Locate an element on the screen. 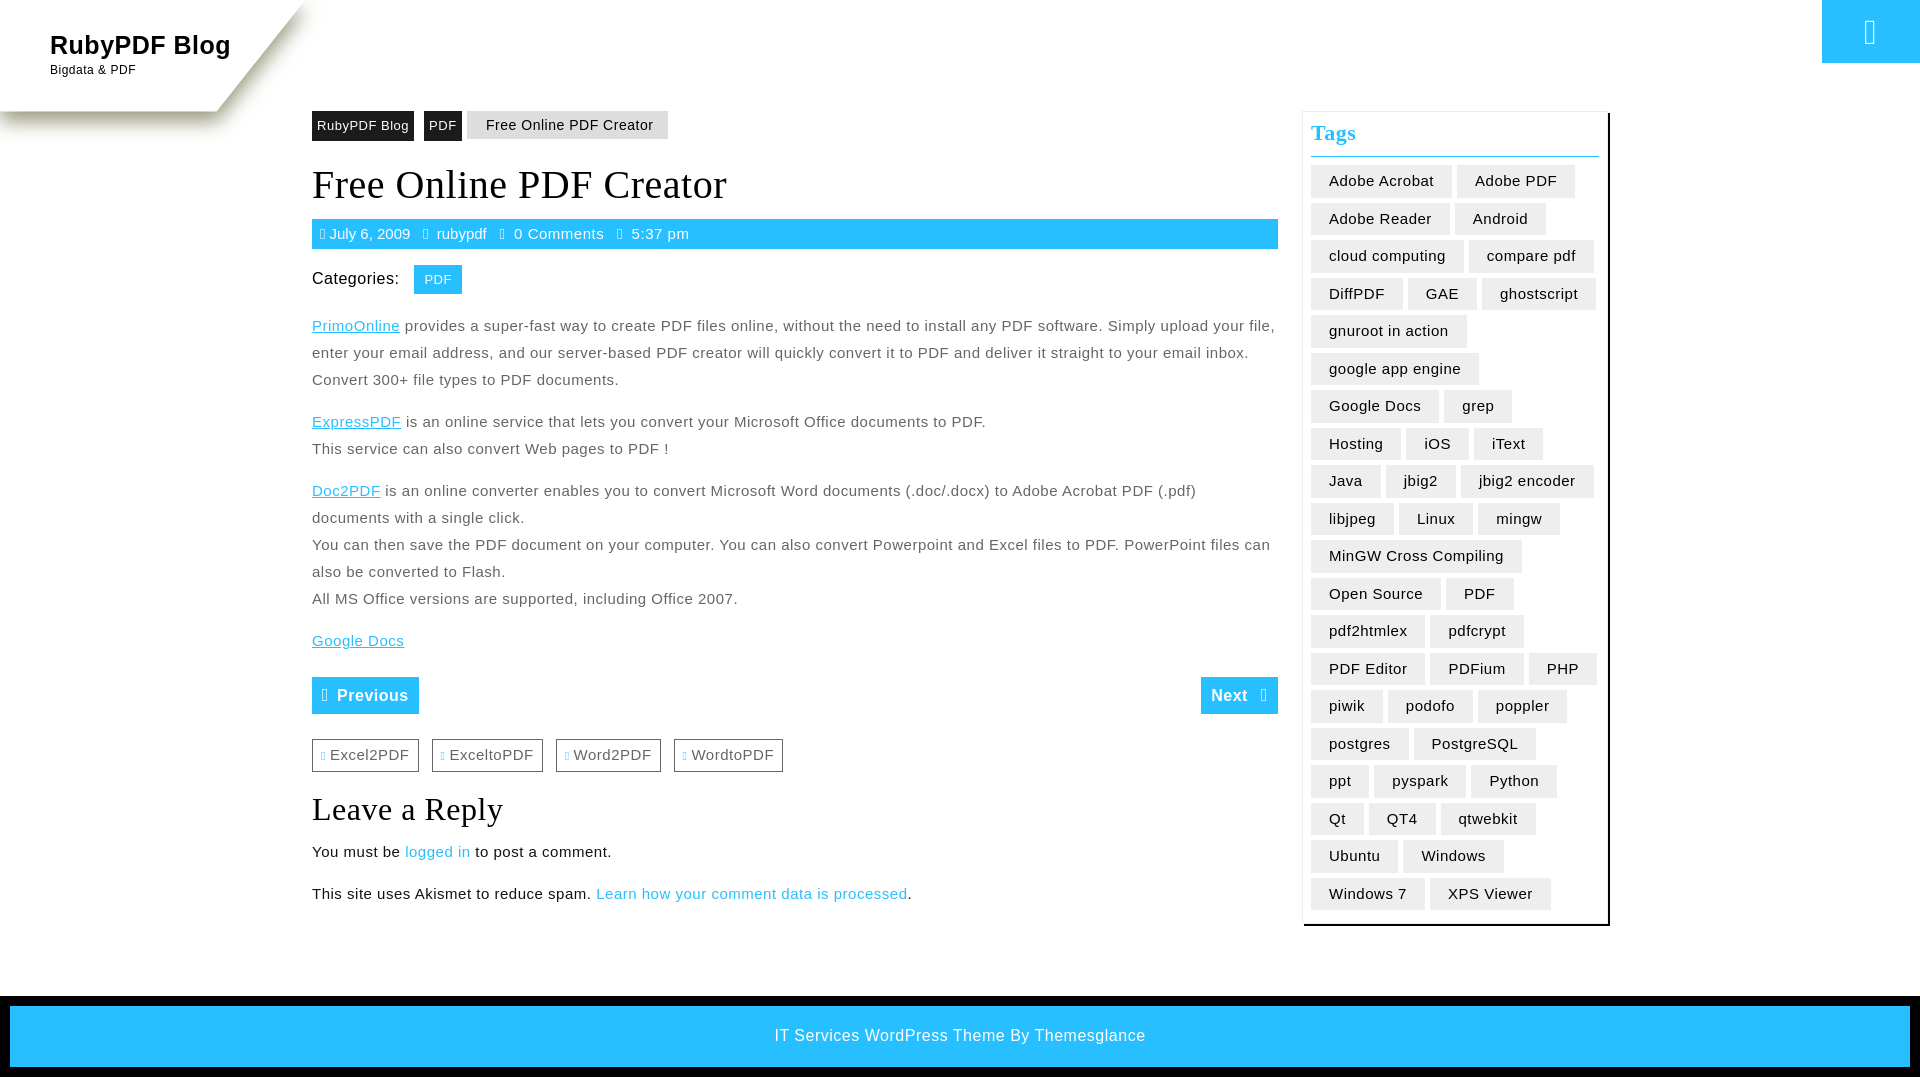  Doc2PDF is located at coordinates (1394, 369).